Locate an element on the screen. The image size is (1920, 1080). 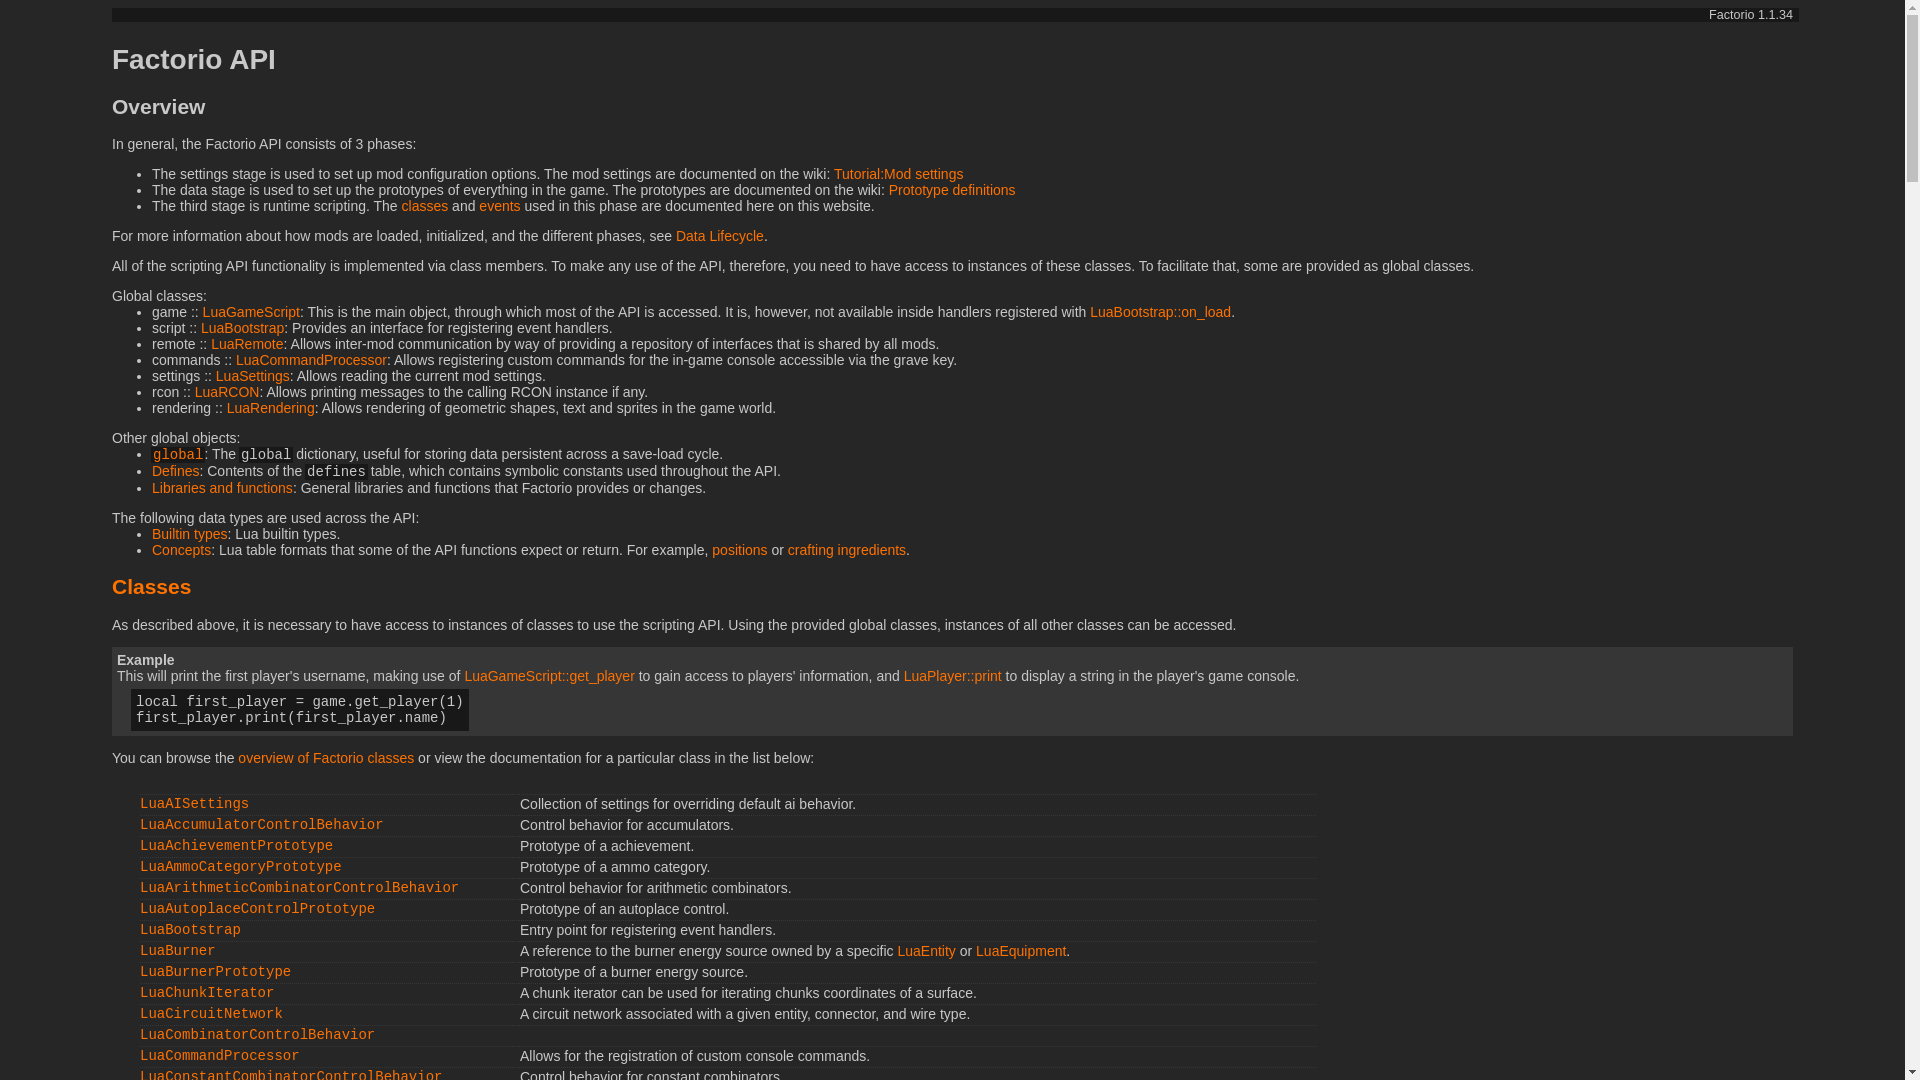
LuaAchievementPrototype is located at coordinates (236, 846).